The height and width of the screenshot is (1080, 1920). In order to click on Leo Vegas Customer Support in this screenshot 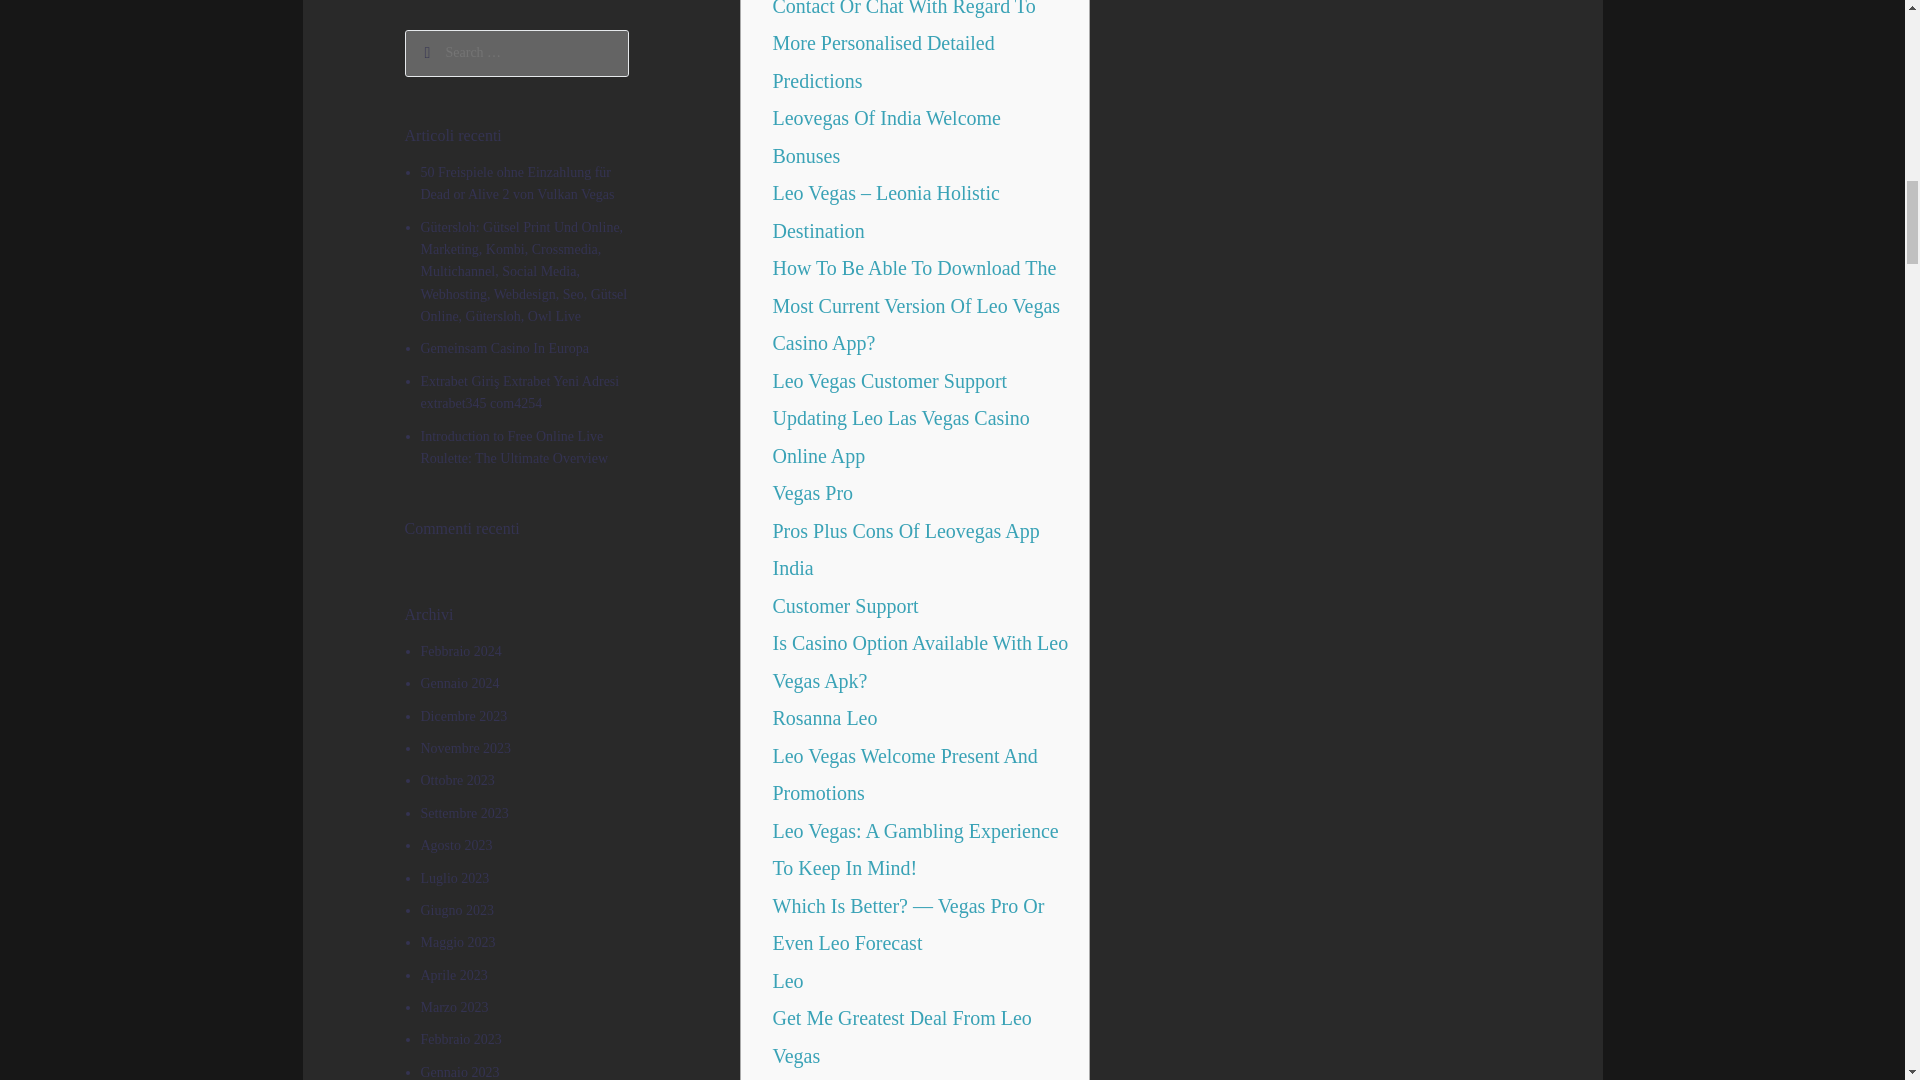, I will do `click(888, 381)`.